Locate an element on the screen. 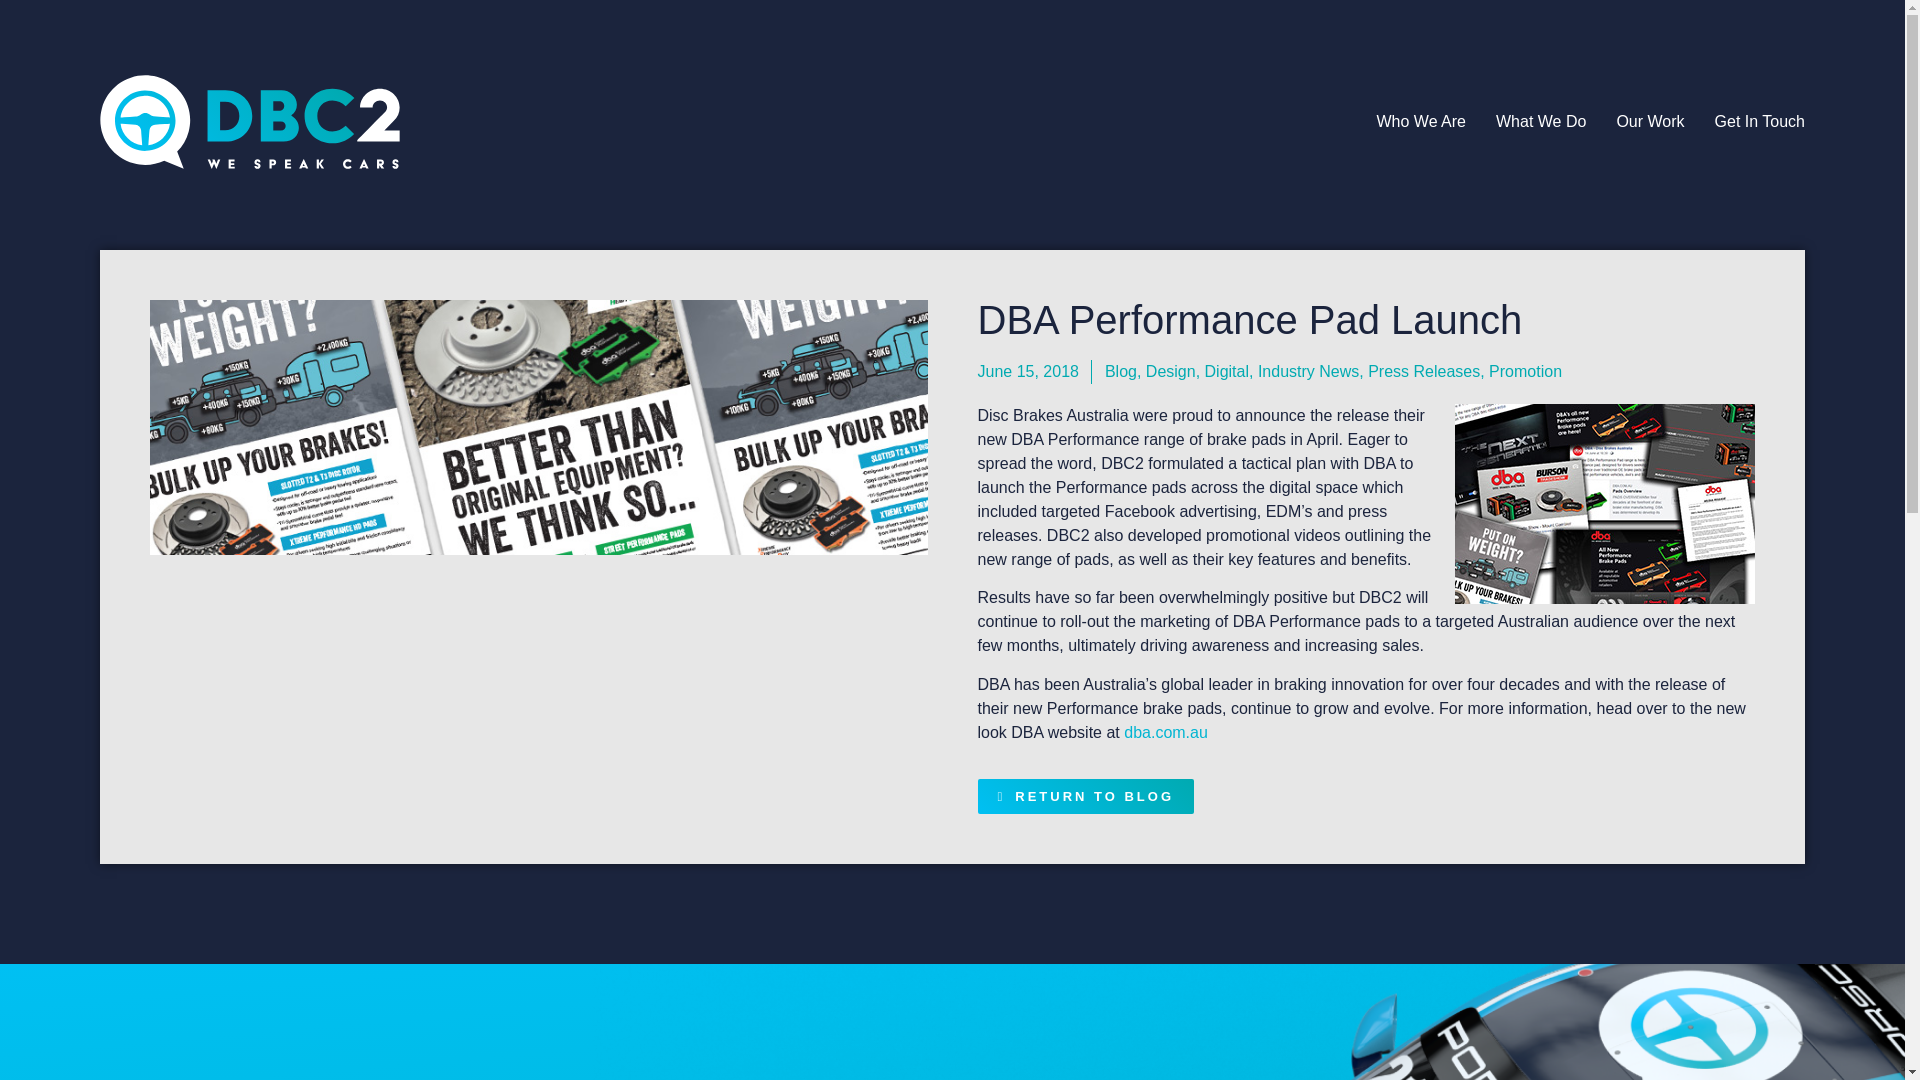 The width and height of the screenshot is (1920, 1080). Industry News is located at coordinates (1308, 371).